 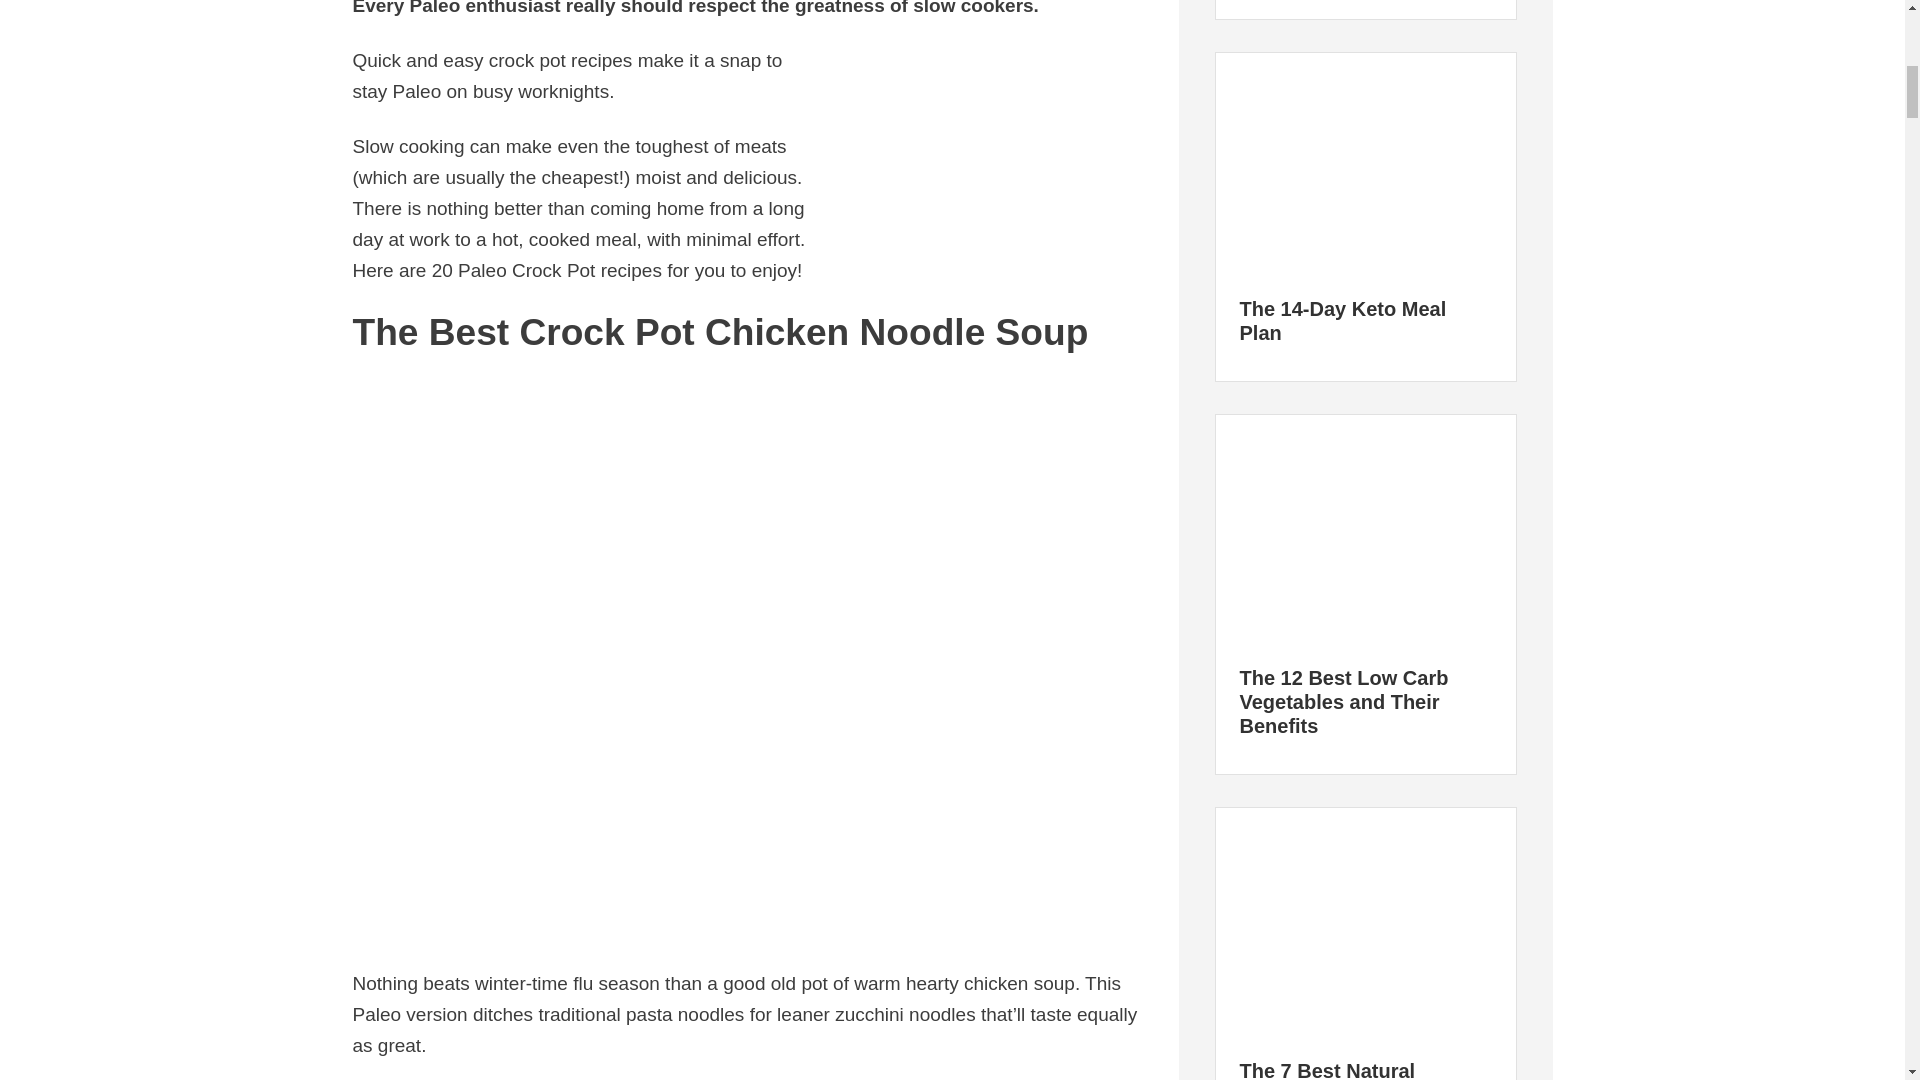 I want to click on The 14-Day Keto Meal Plan, so click(x=1344, y=321).